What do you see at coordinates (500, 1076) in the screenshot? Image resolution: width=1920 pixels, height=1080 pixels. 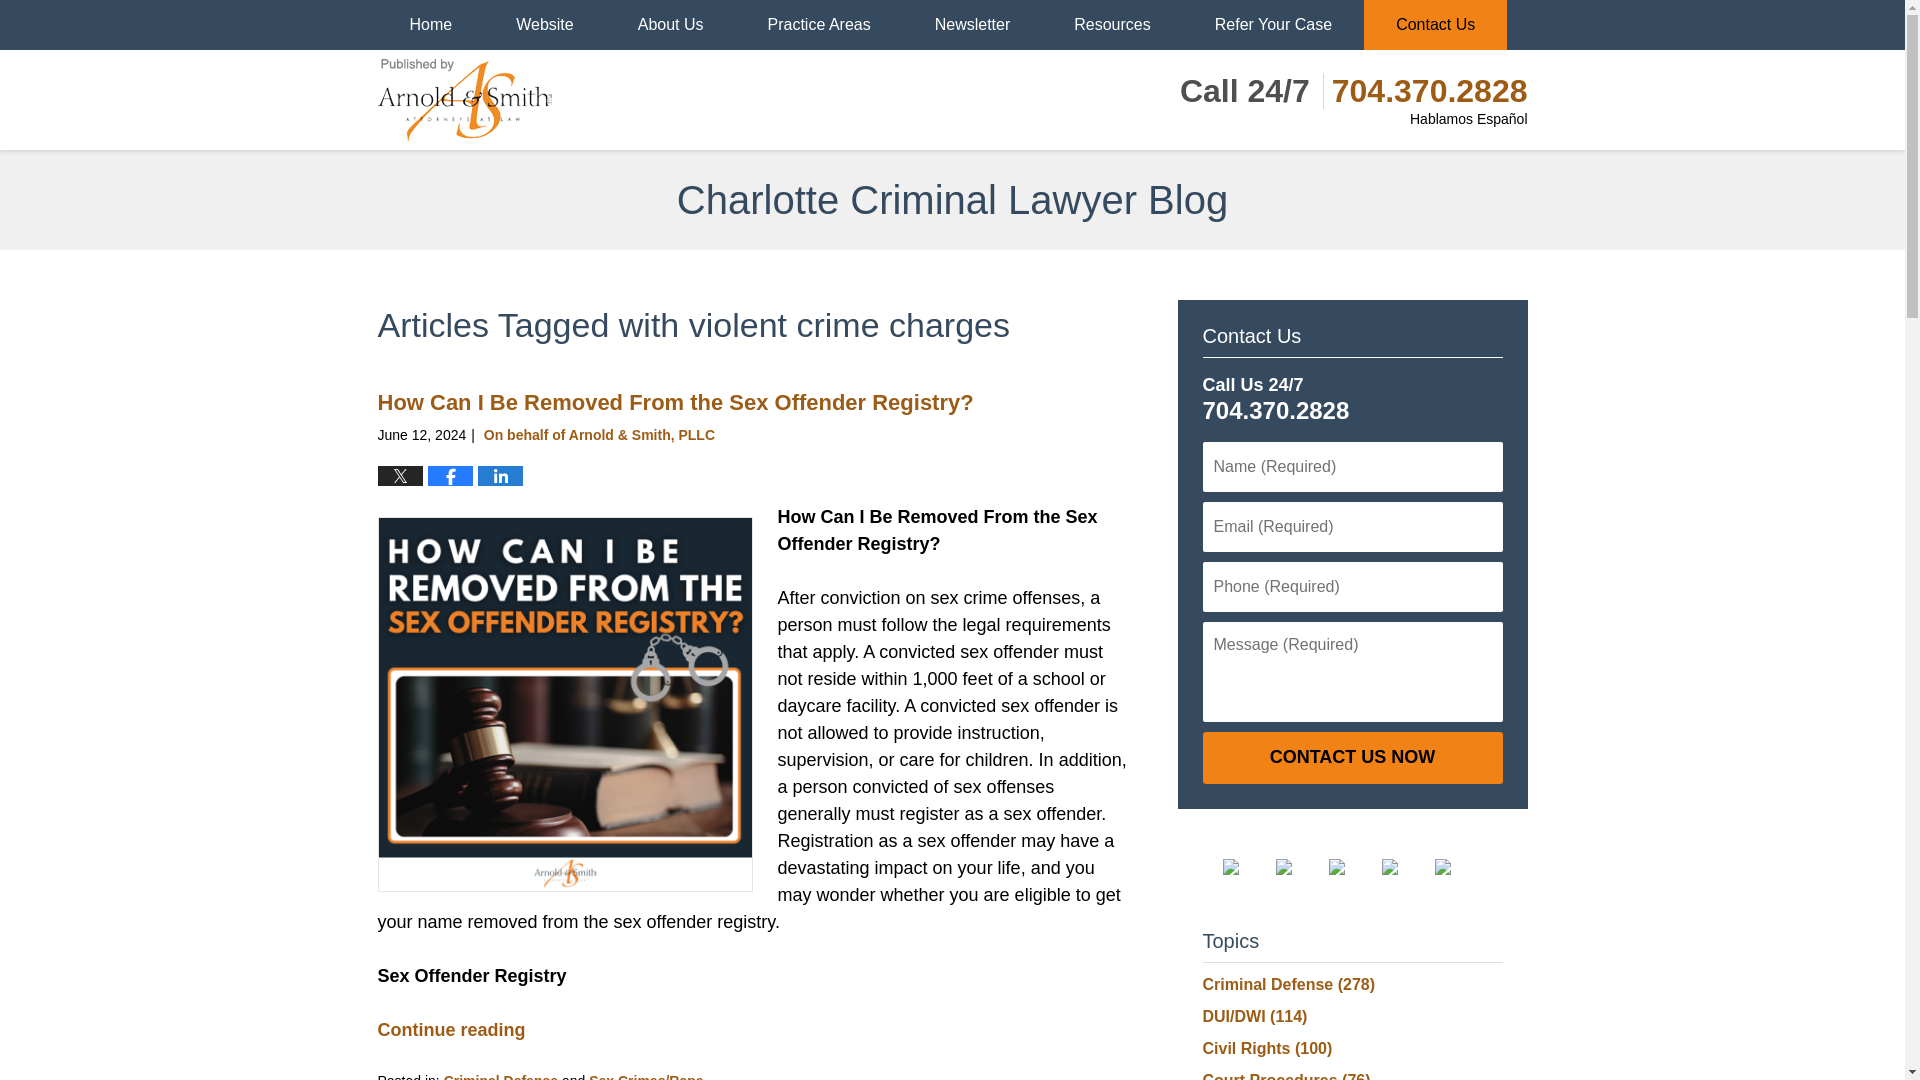 I see `Criminal Defense` at bounding box center [500, 1076].